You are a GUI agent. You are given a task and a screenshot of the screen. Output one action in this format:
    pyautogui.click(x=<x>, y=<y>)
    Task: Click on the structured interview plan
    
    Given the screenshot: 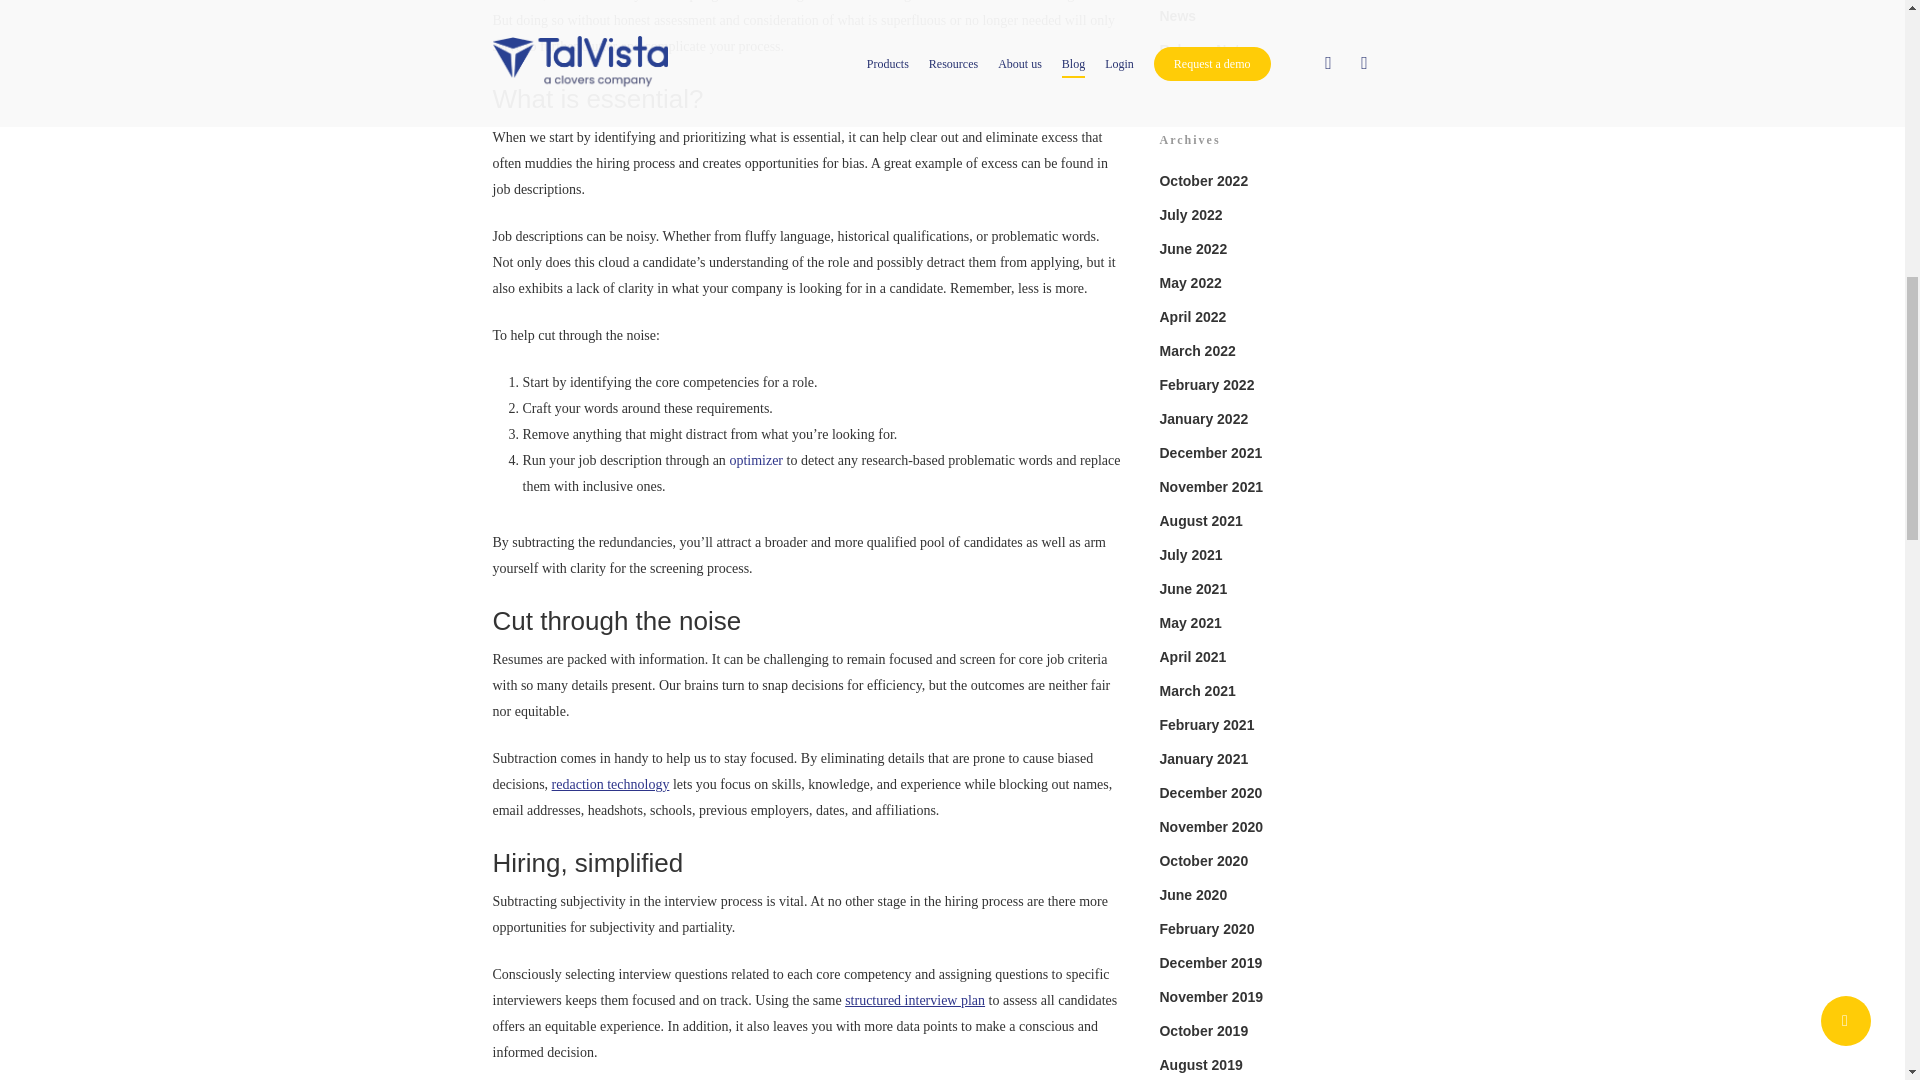 What is the action you would take?
    pyautogui.click(x=914, y=1000)
    